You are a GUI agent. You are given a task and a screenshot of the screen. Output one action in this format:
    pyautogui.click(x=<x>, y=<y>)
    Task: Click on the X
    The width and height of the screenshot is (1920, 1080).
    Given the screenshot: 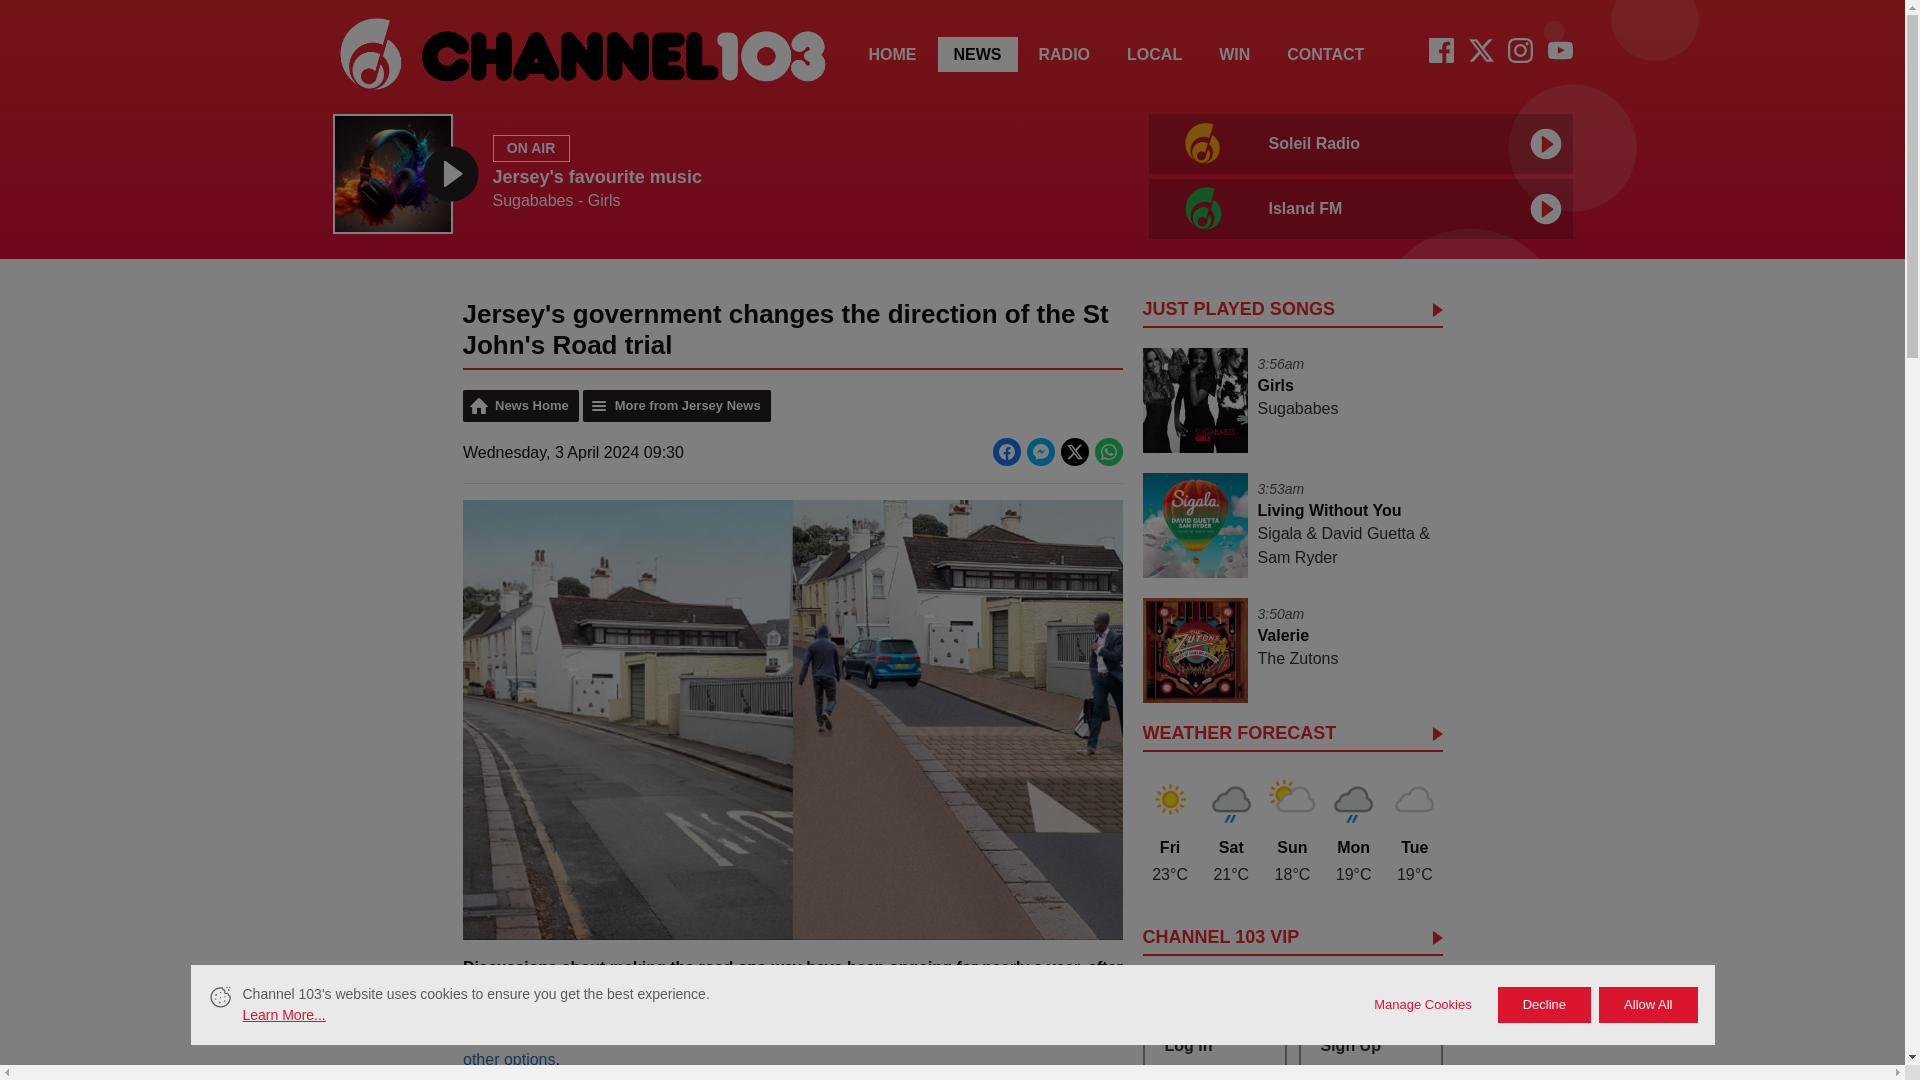 What is the action you would take?
    pyautogui.click(x=1480, y=50)
    